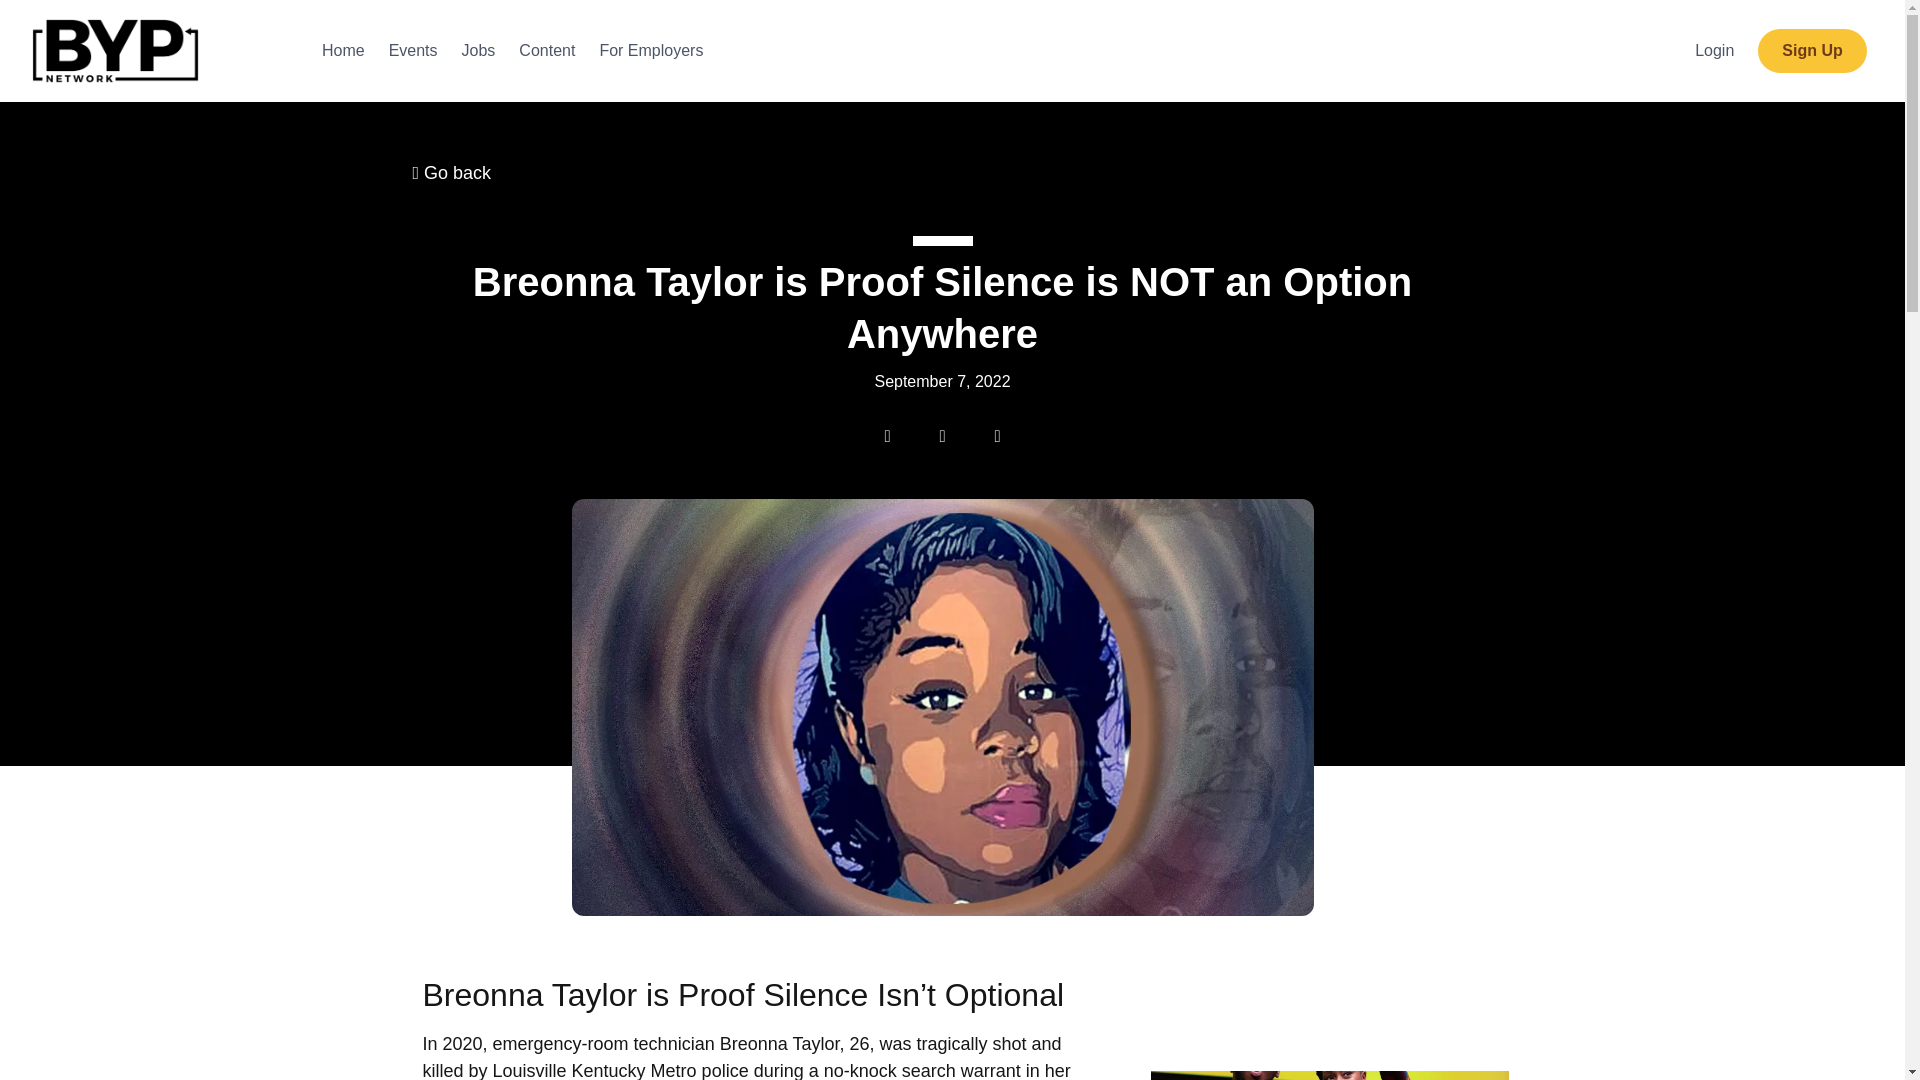 The image size is (1920, 1080). What do you see at coordinates (342, 50) in the screenshot?
I see `Home` at bounding box center [342, 50].